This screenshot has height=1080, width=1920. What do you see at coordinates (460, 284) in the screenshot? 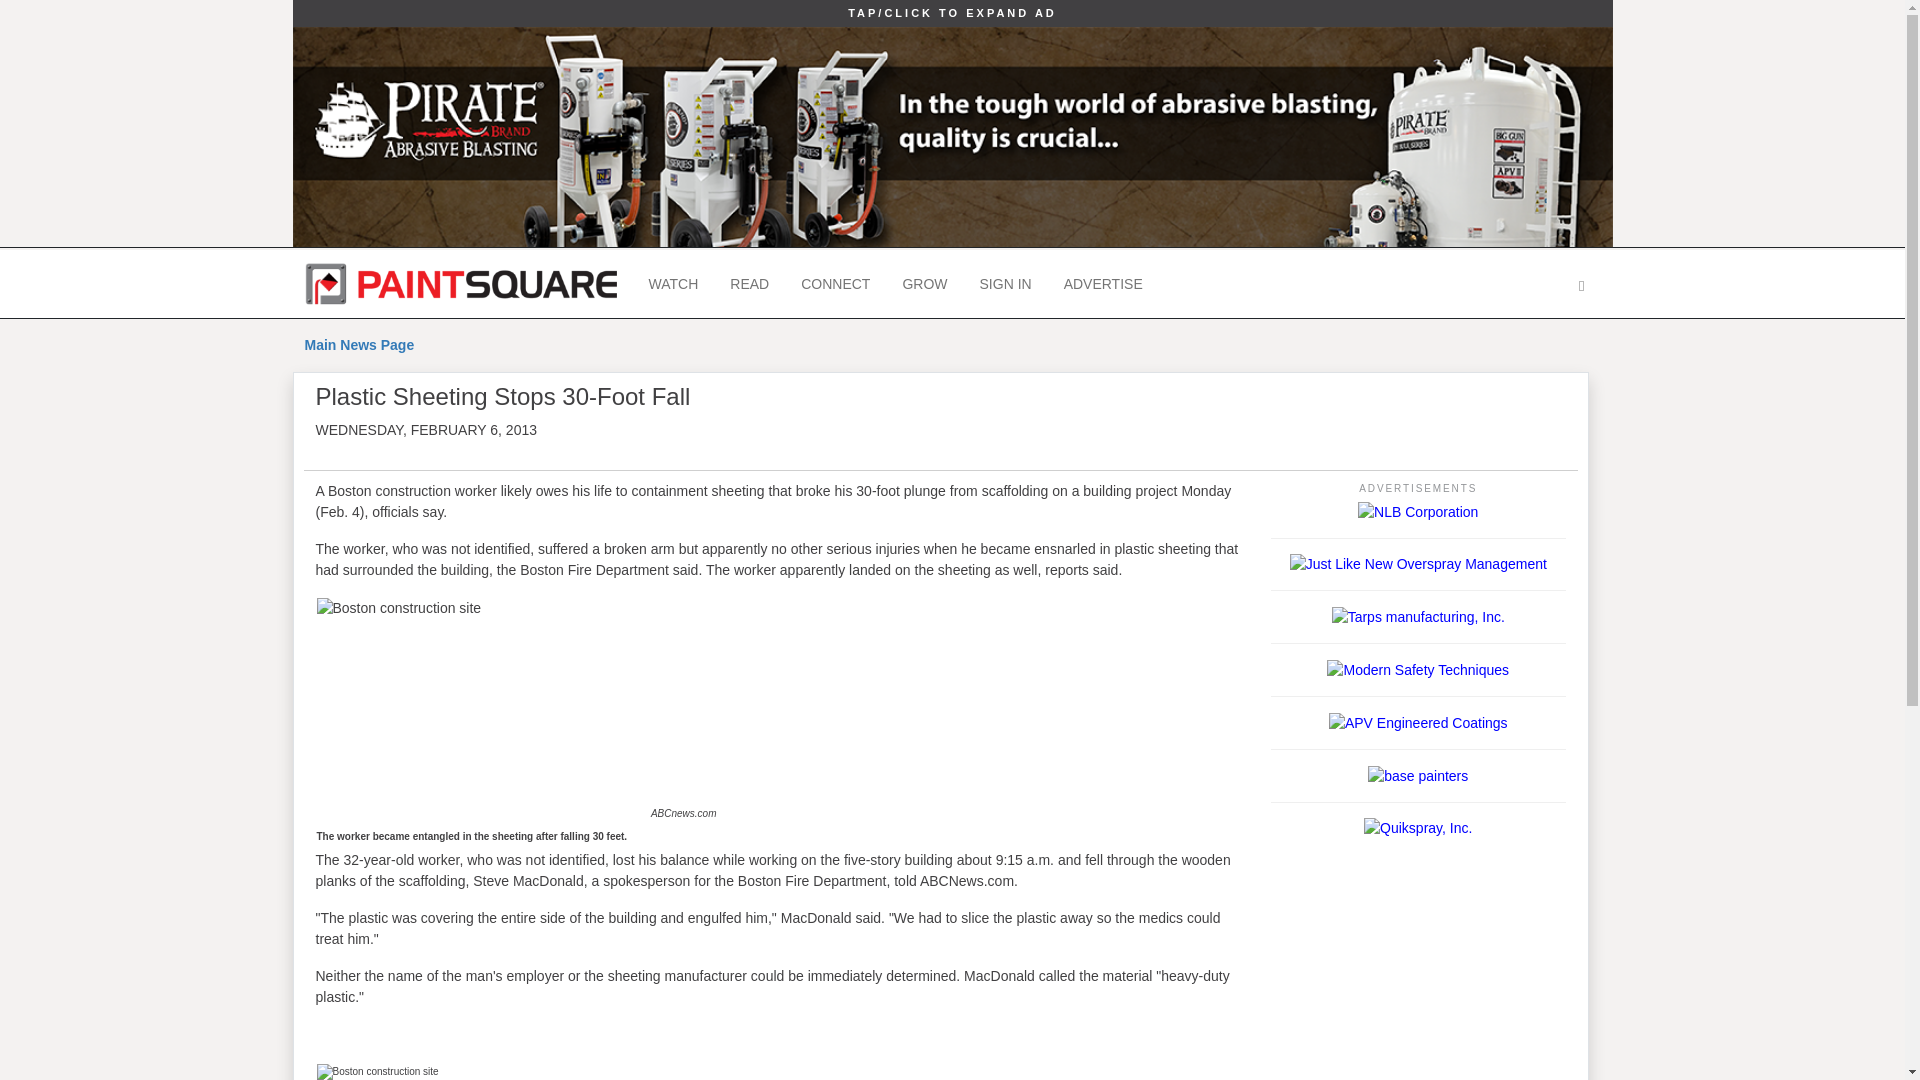
I see `PaintSquare Home` at bounding box center [460, 284].